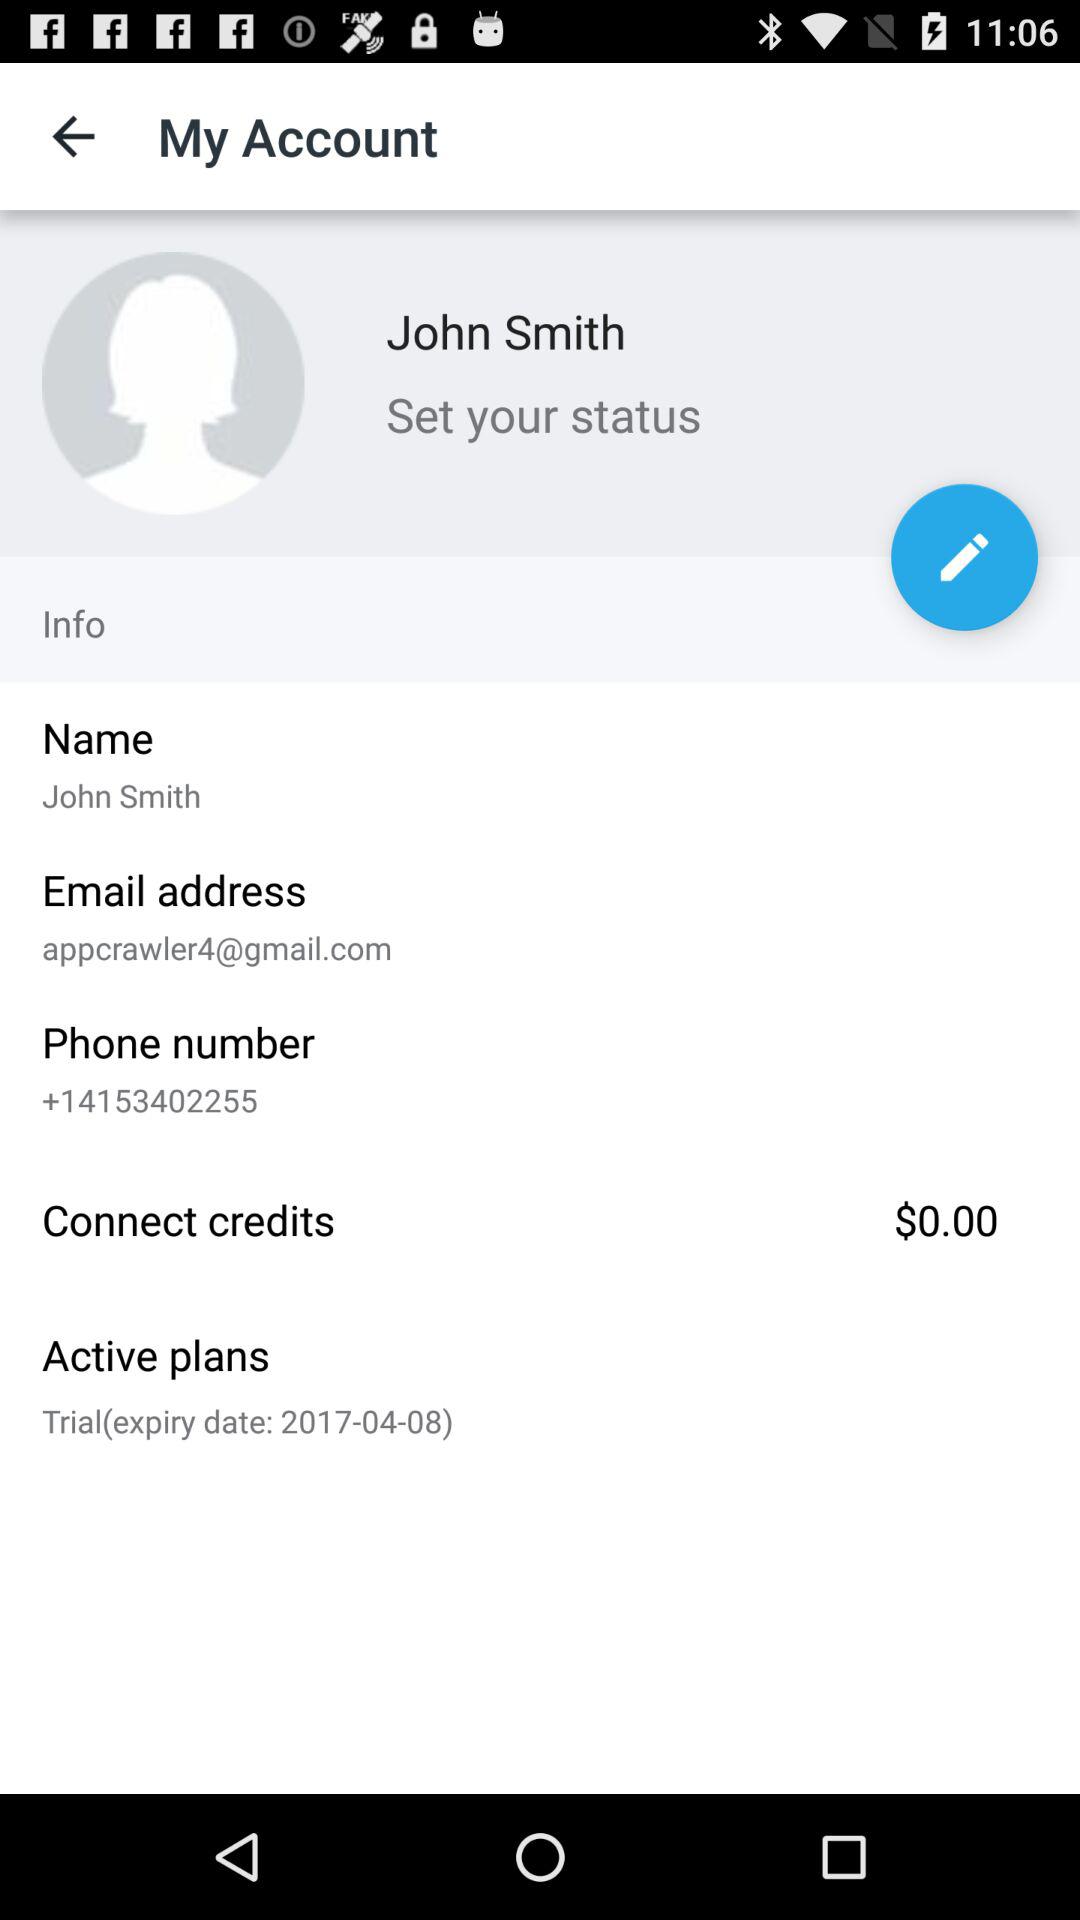 The image size is (1080, 1920). What do you see at coordinates (964, 556) in the screenshot?
I see `open information page` at bounding box center [964, 556].